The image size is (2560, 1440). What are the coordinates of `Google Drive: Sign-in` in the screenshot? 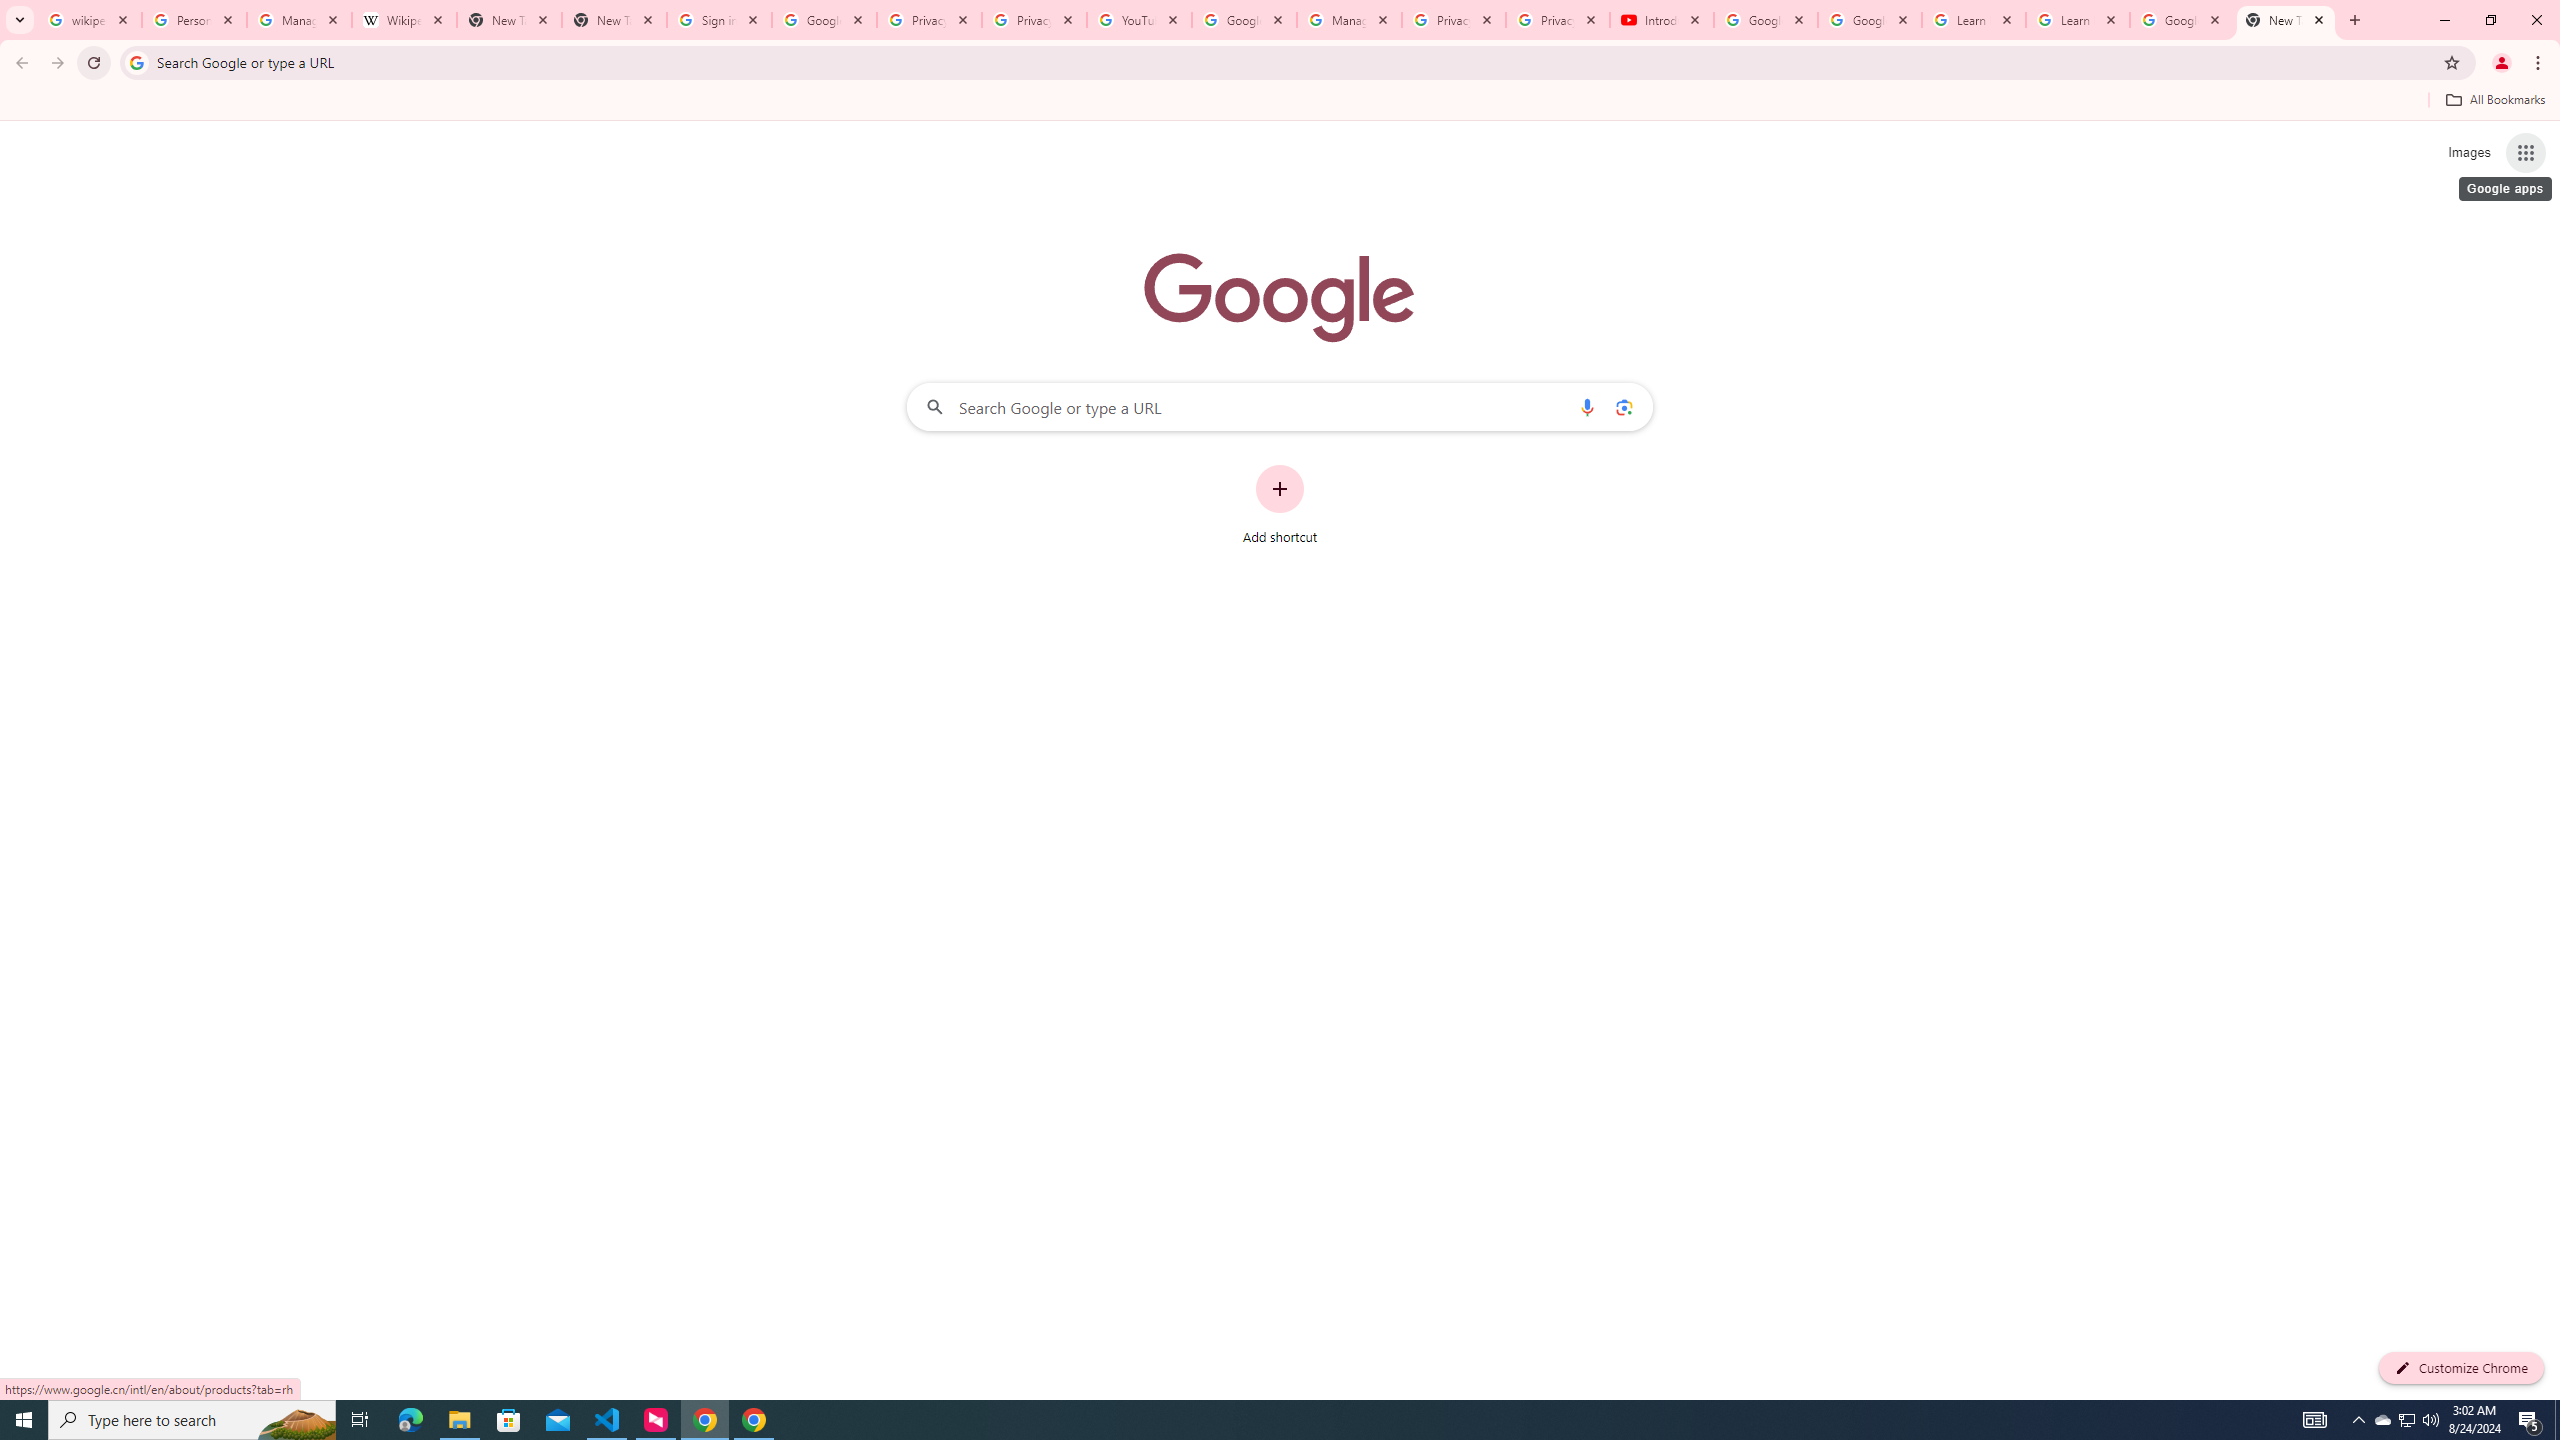 It's located at (824, 20).